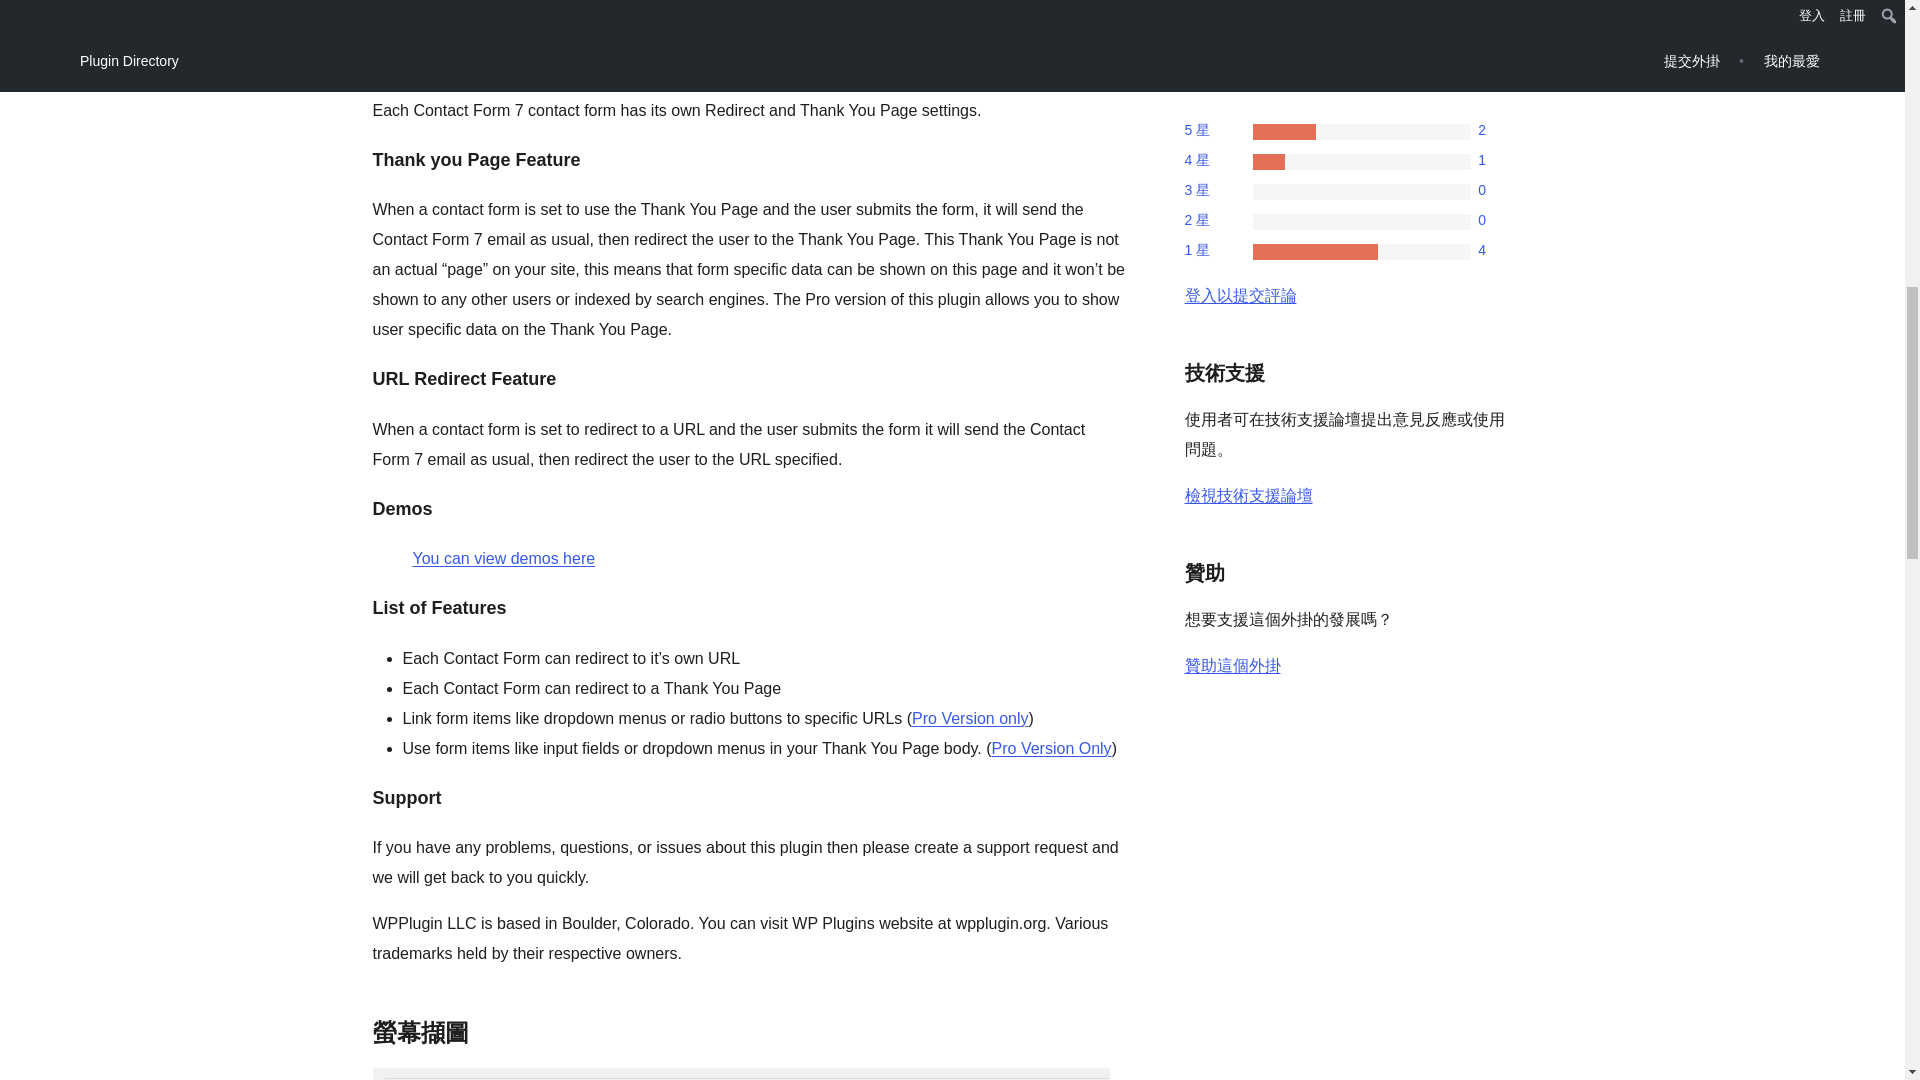 This screenshot has height=1080, width=1920. Describe the element at coordinates (1052, 748) in the screenshot. I see `Pro Version Only` at that location.